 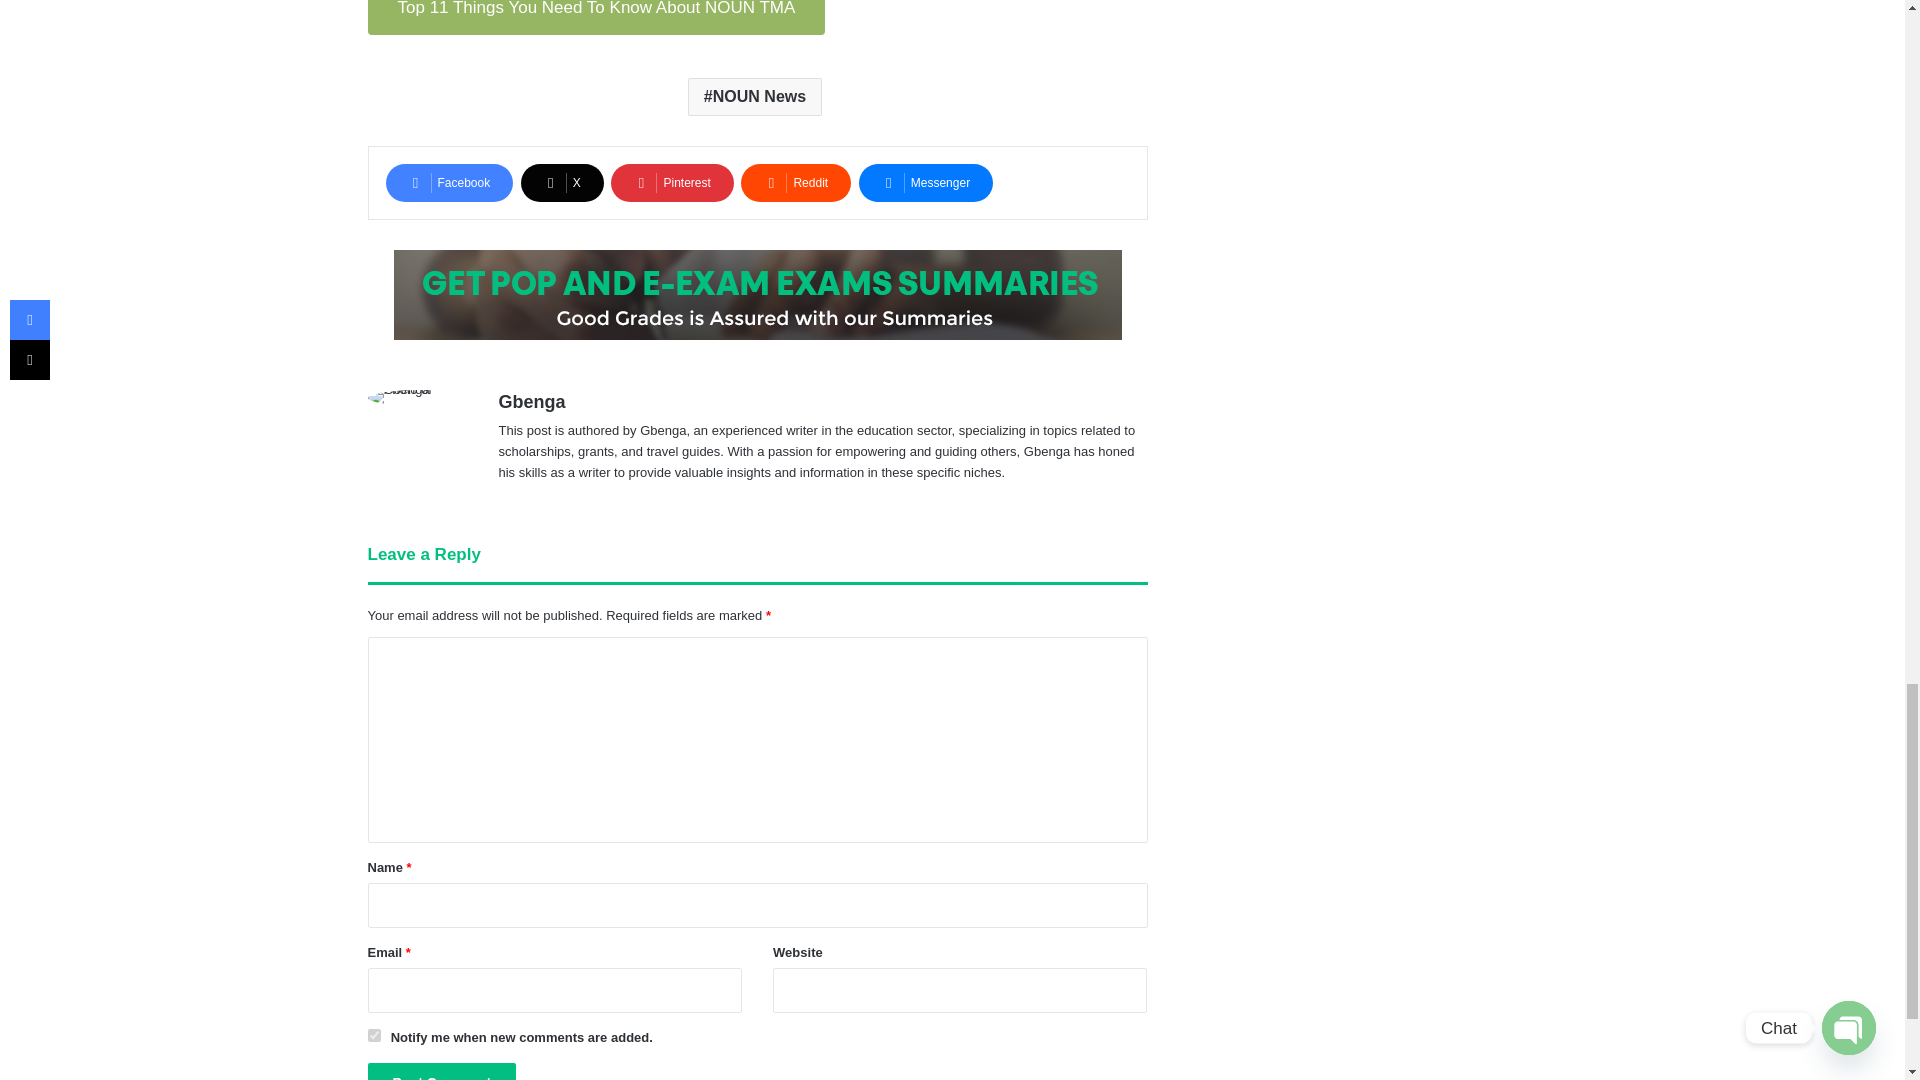 What do you see at coordinates (672, 182) in the screenshot?
I see `Pinterest` at bounding box center [672, 182].